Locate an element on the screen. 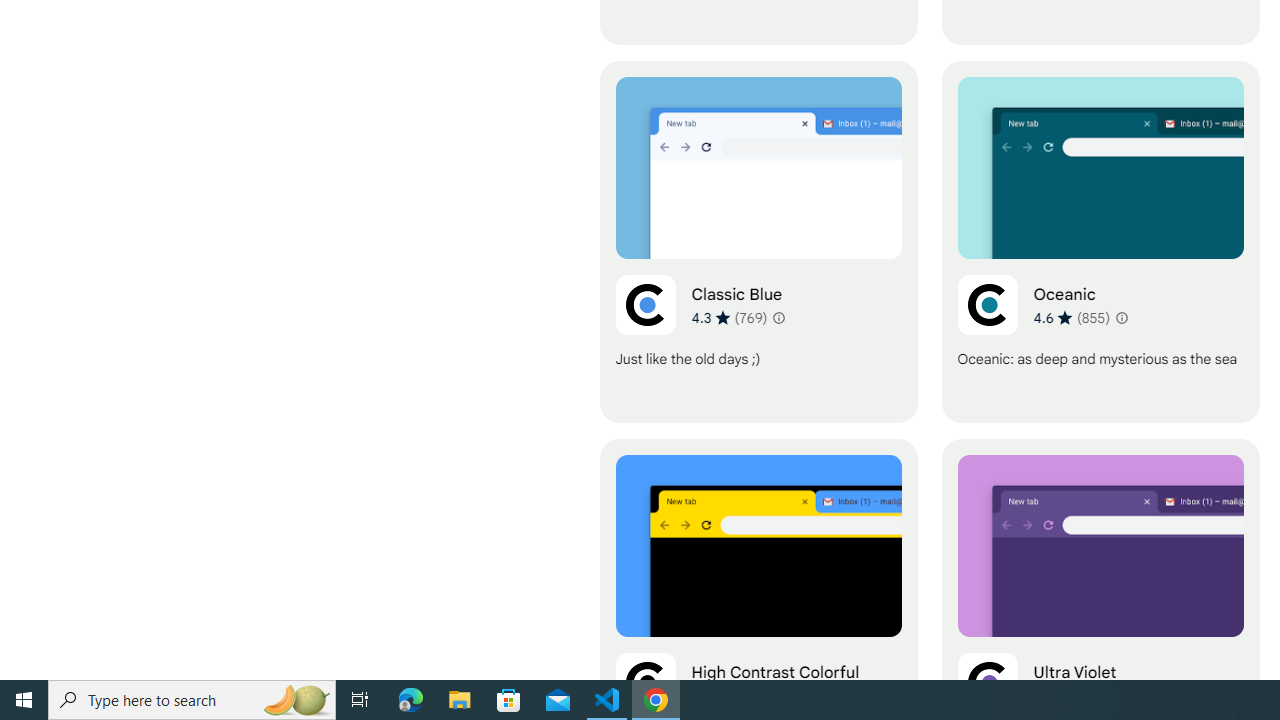 The image size is (1280, 720). Average rating 4.6 out of 5 stars. 855 ratings. is located at coordinates (1072, 317).